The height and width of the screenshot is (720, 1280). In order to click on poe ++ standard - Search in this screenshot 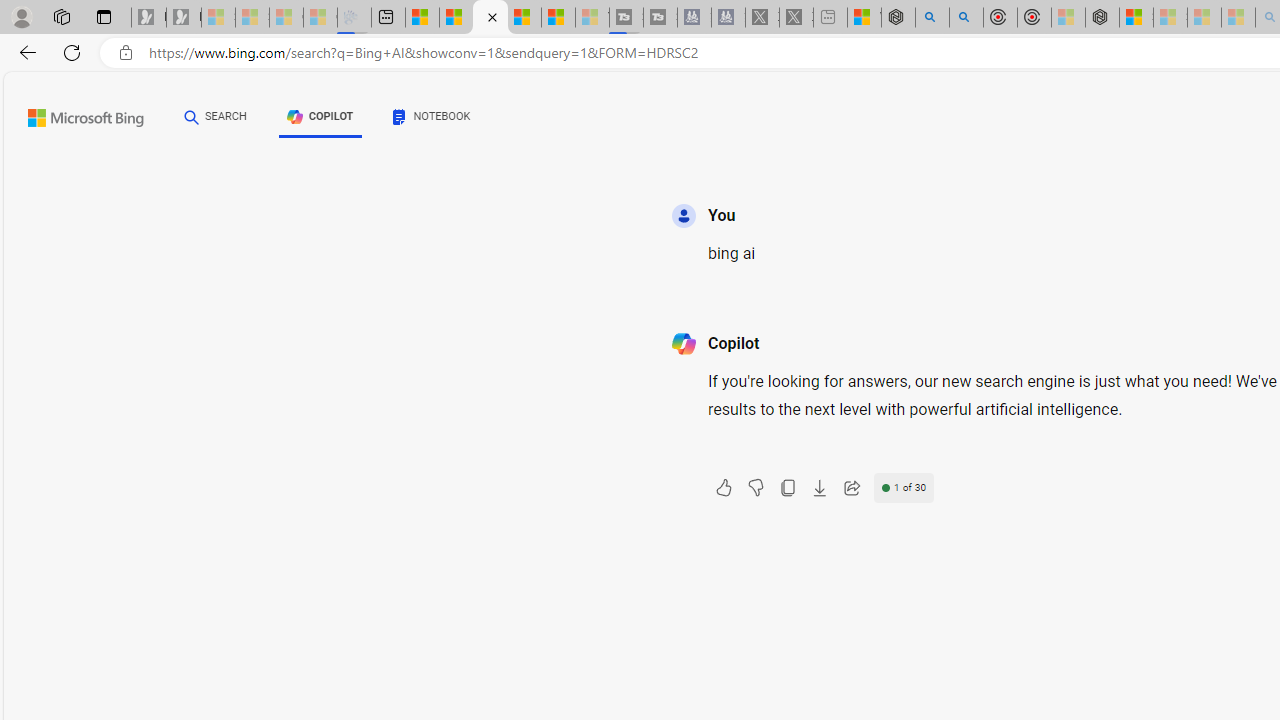, I will do `click(966, 18)`.